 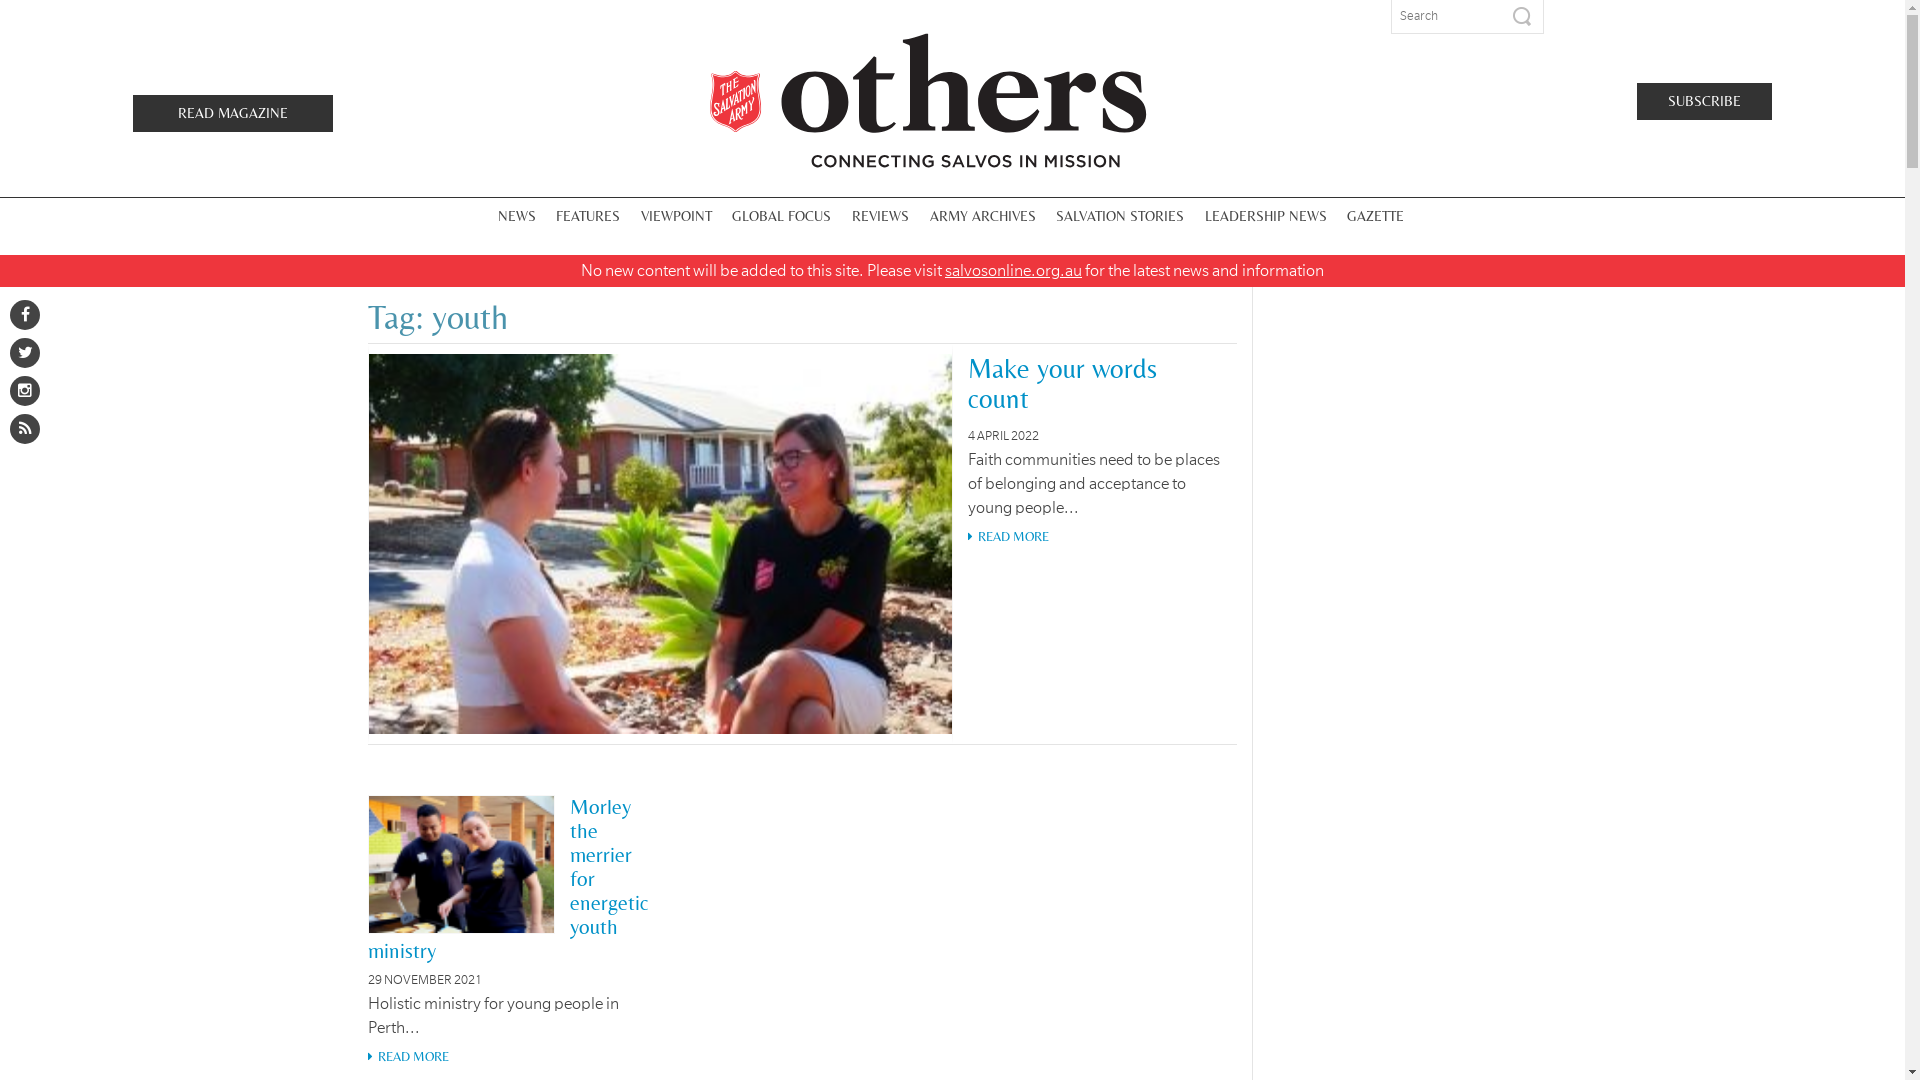 I want to click on SALVATION STORIES, so click(x=1120, y=216).